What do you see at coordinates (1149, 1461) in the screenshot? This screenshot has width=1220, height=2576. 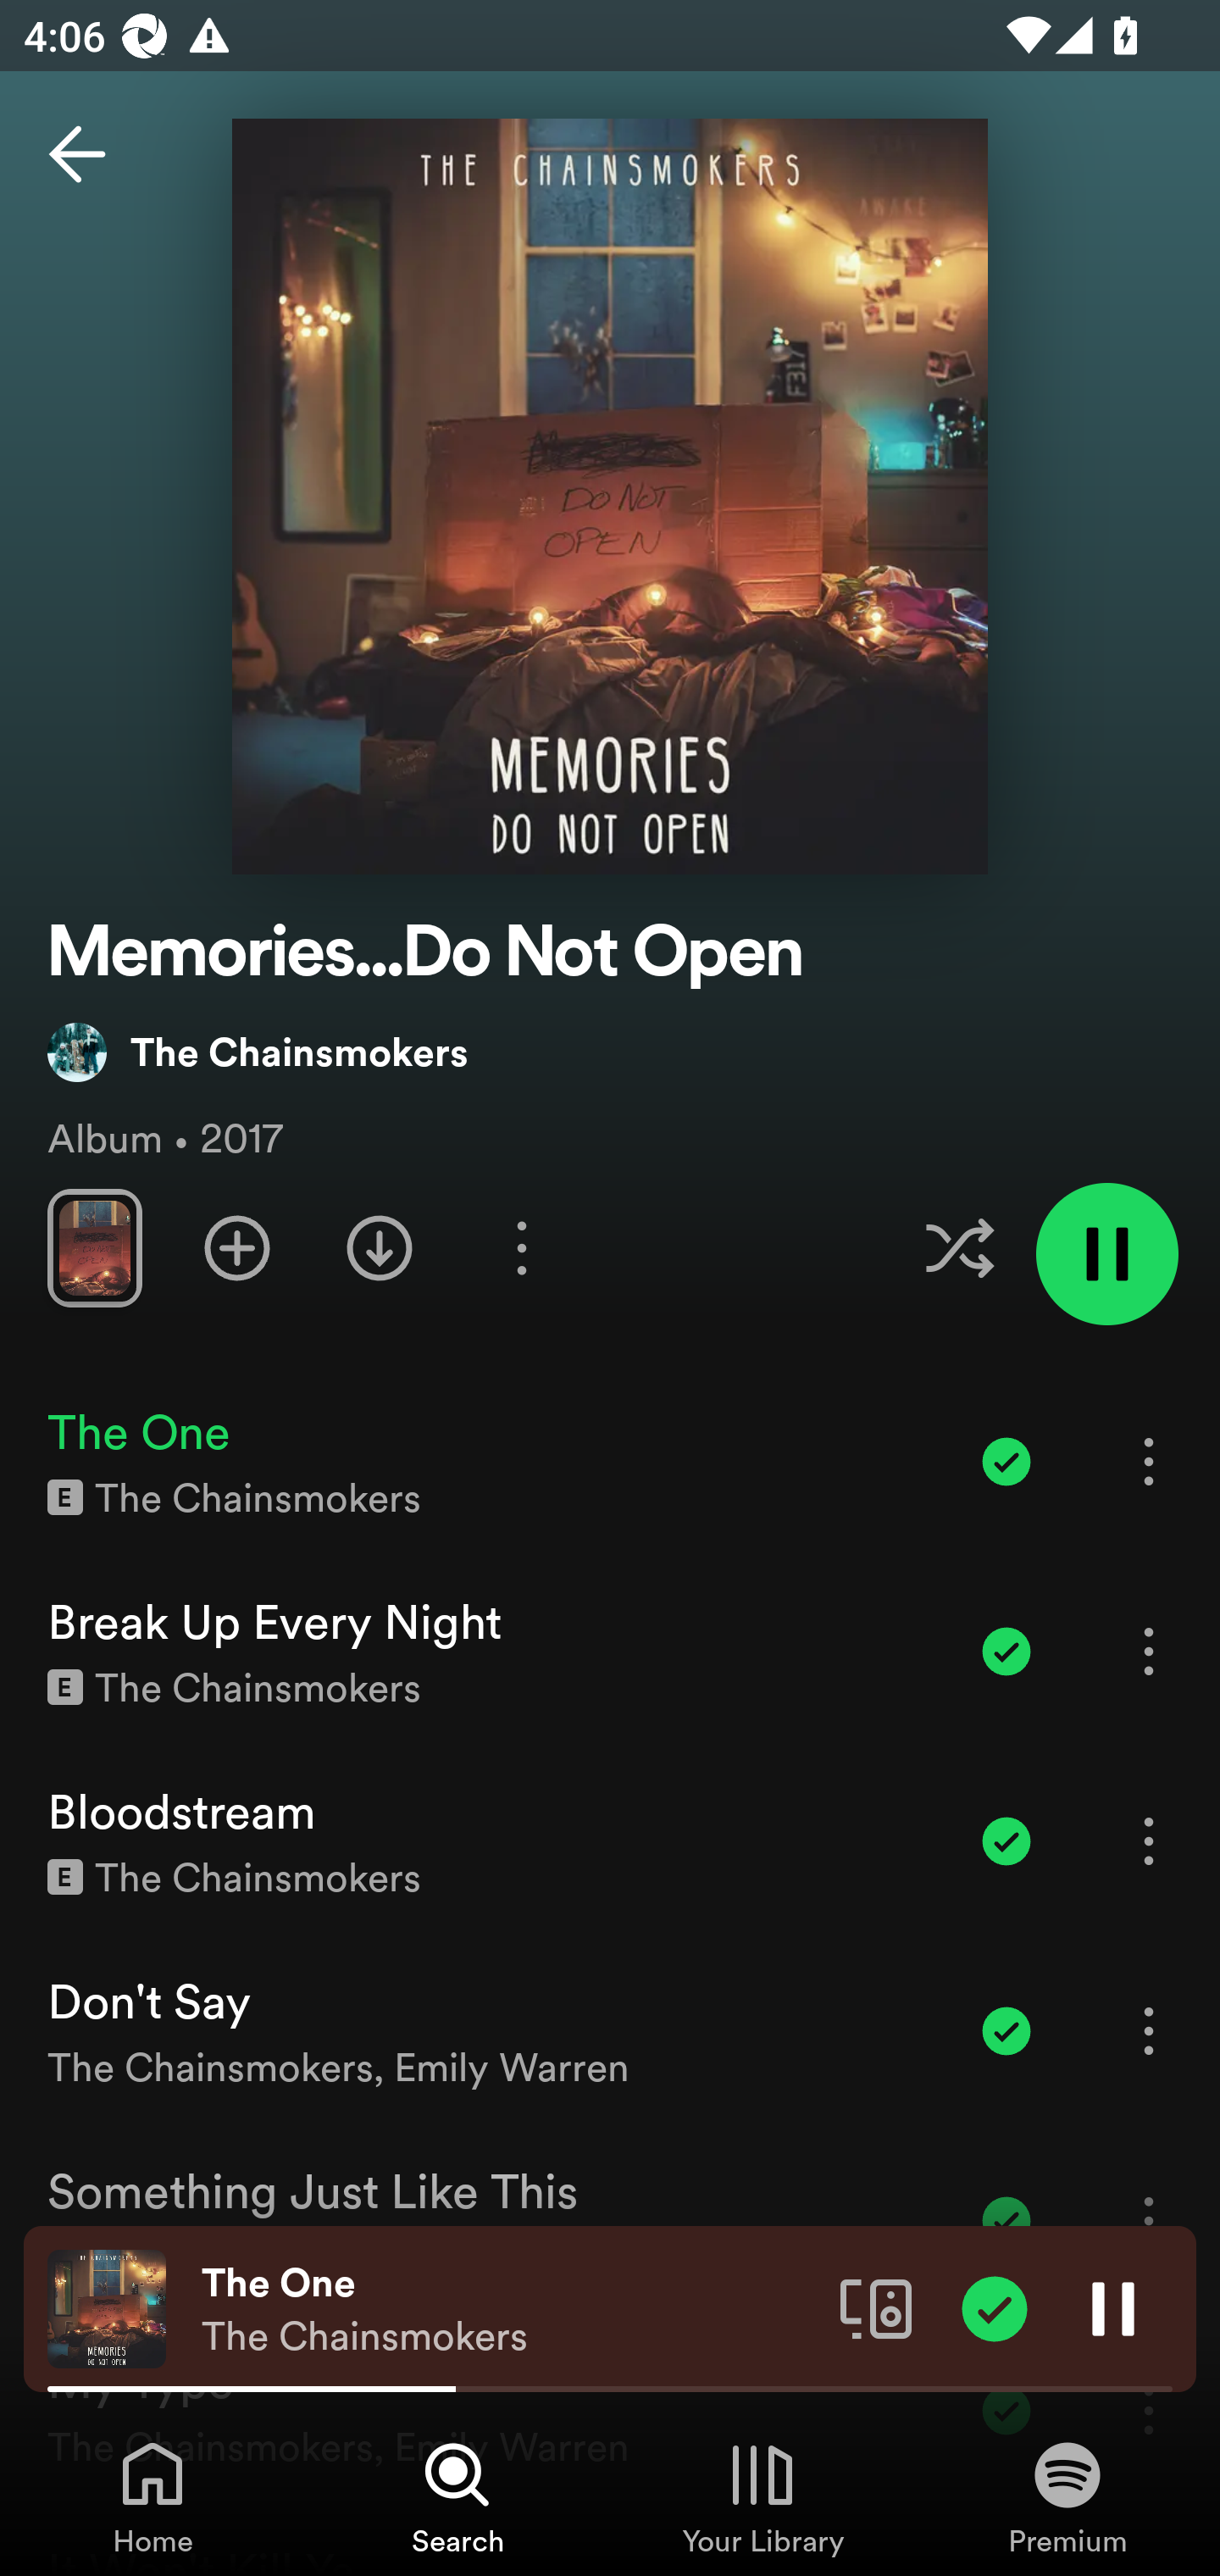 I see `More options for song The One` at bounding box center [1149, 1461].